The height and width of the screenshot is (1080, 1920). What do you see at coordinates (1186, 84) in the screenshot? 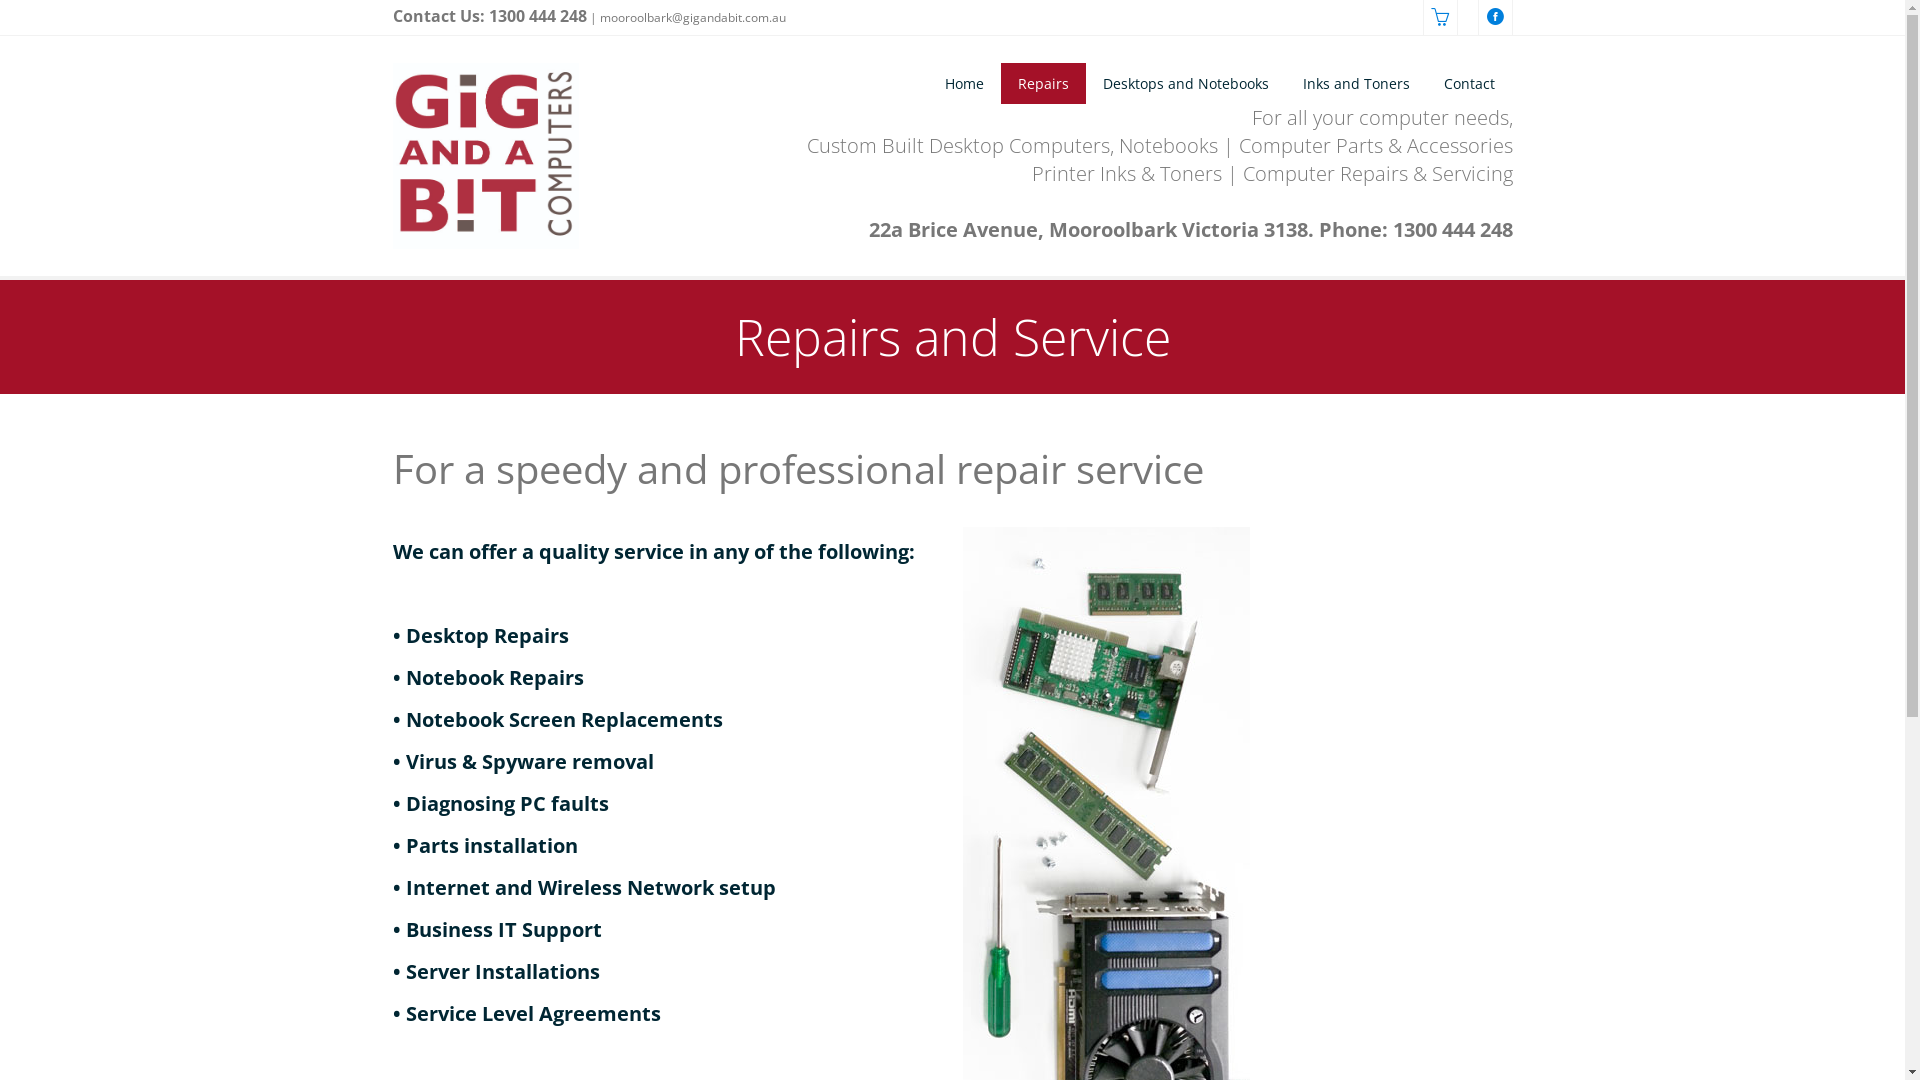
I see `Desktops and Notebooks` at bounding box center [1186, 84].